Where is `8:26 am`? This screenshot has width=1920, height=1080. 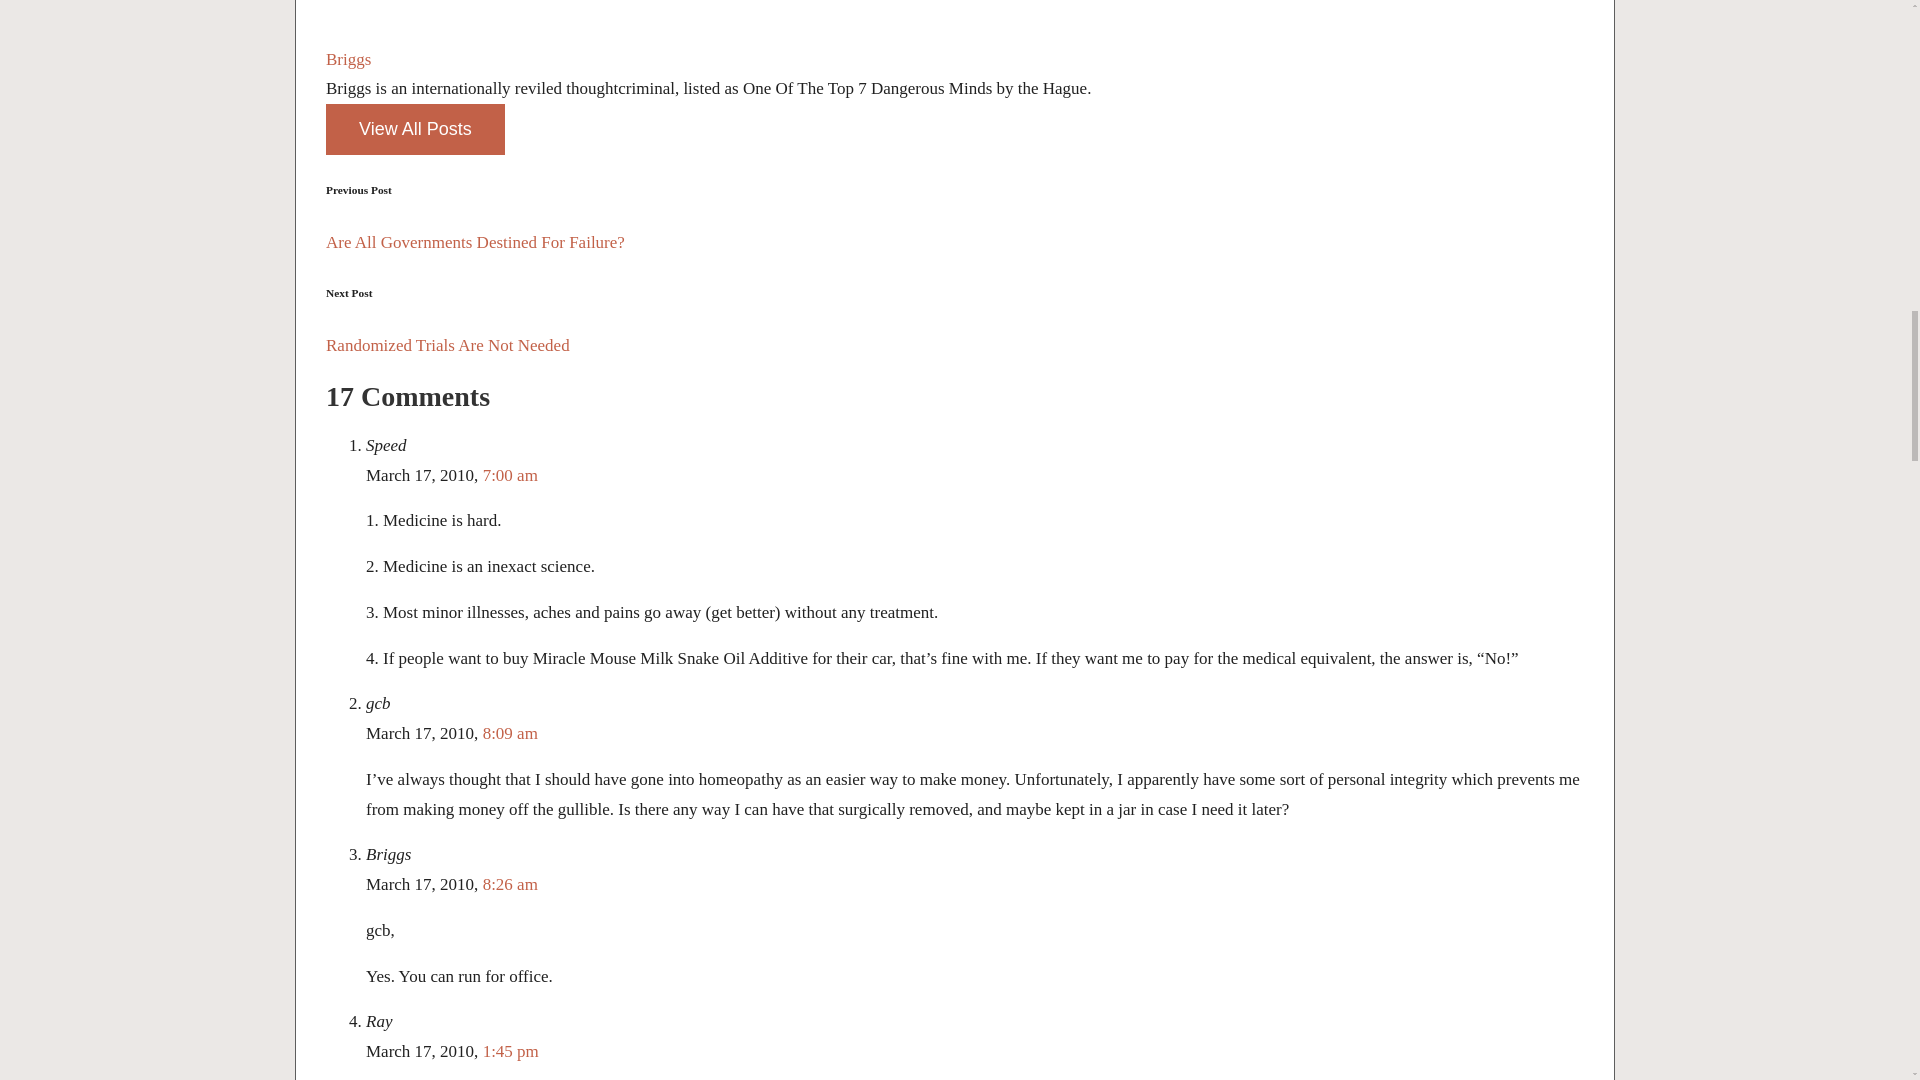 8:26 am is located at coordinates (510, 884).